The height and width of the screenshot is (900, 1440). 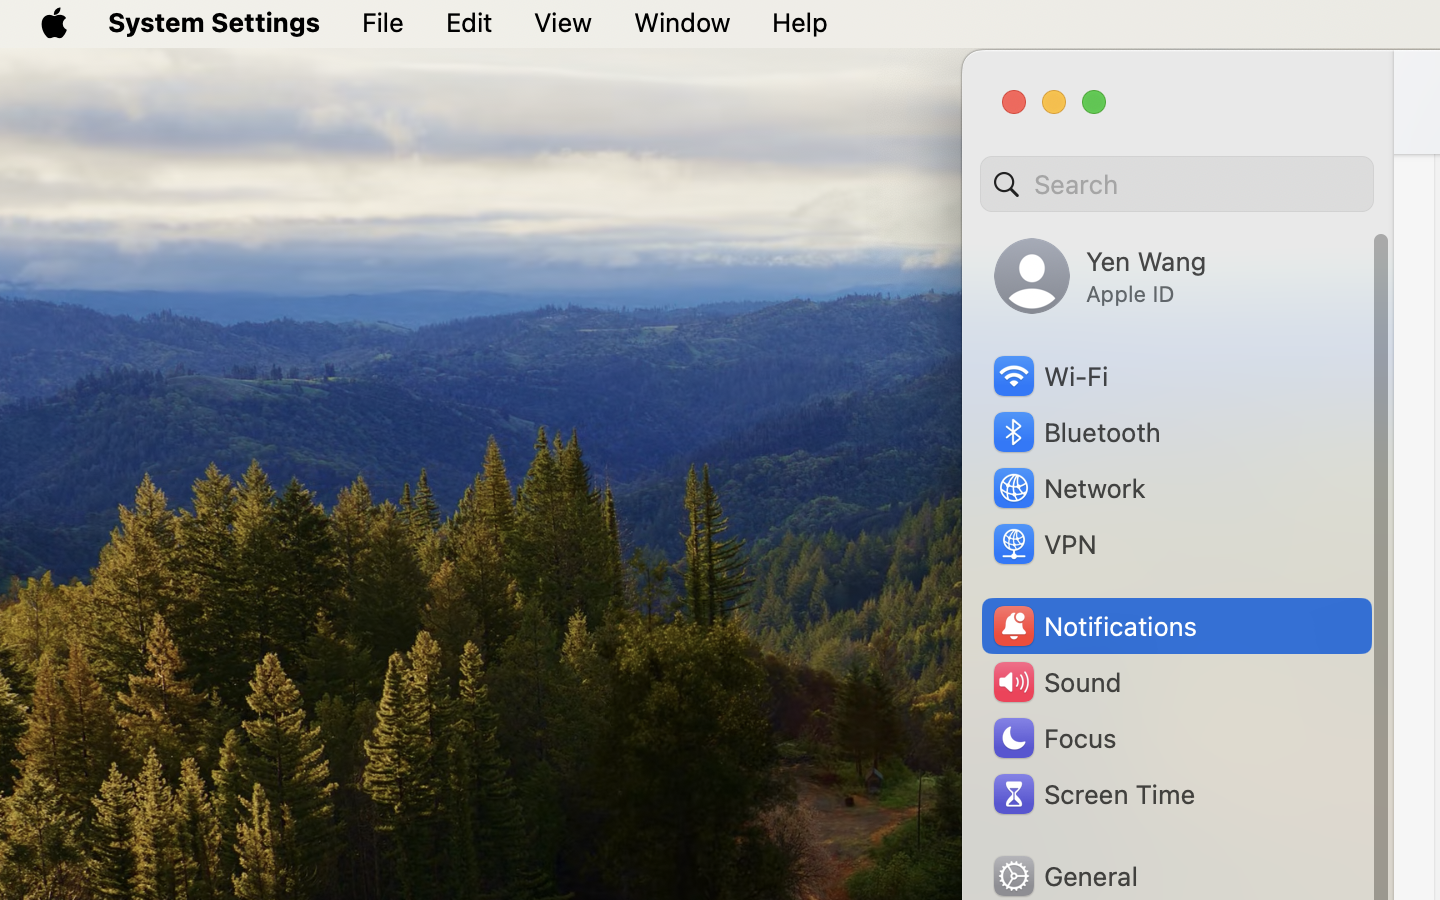 What do you see at coordinates (1093, 794) in the screenshot?
I see `Screen Time` at bounding box center [1093, 794].